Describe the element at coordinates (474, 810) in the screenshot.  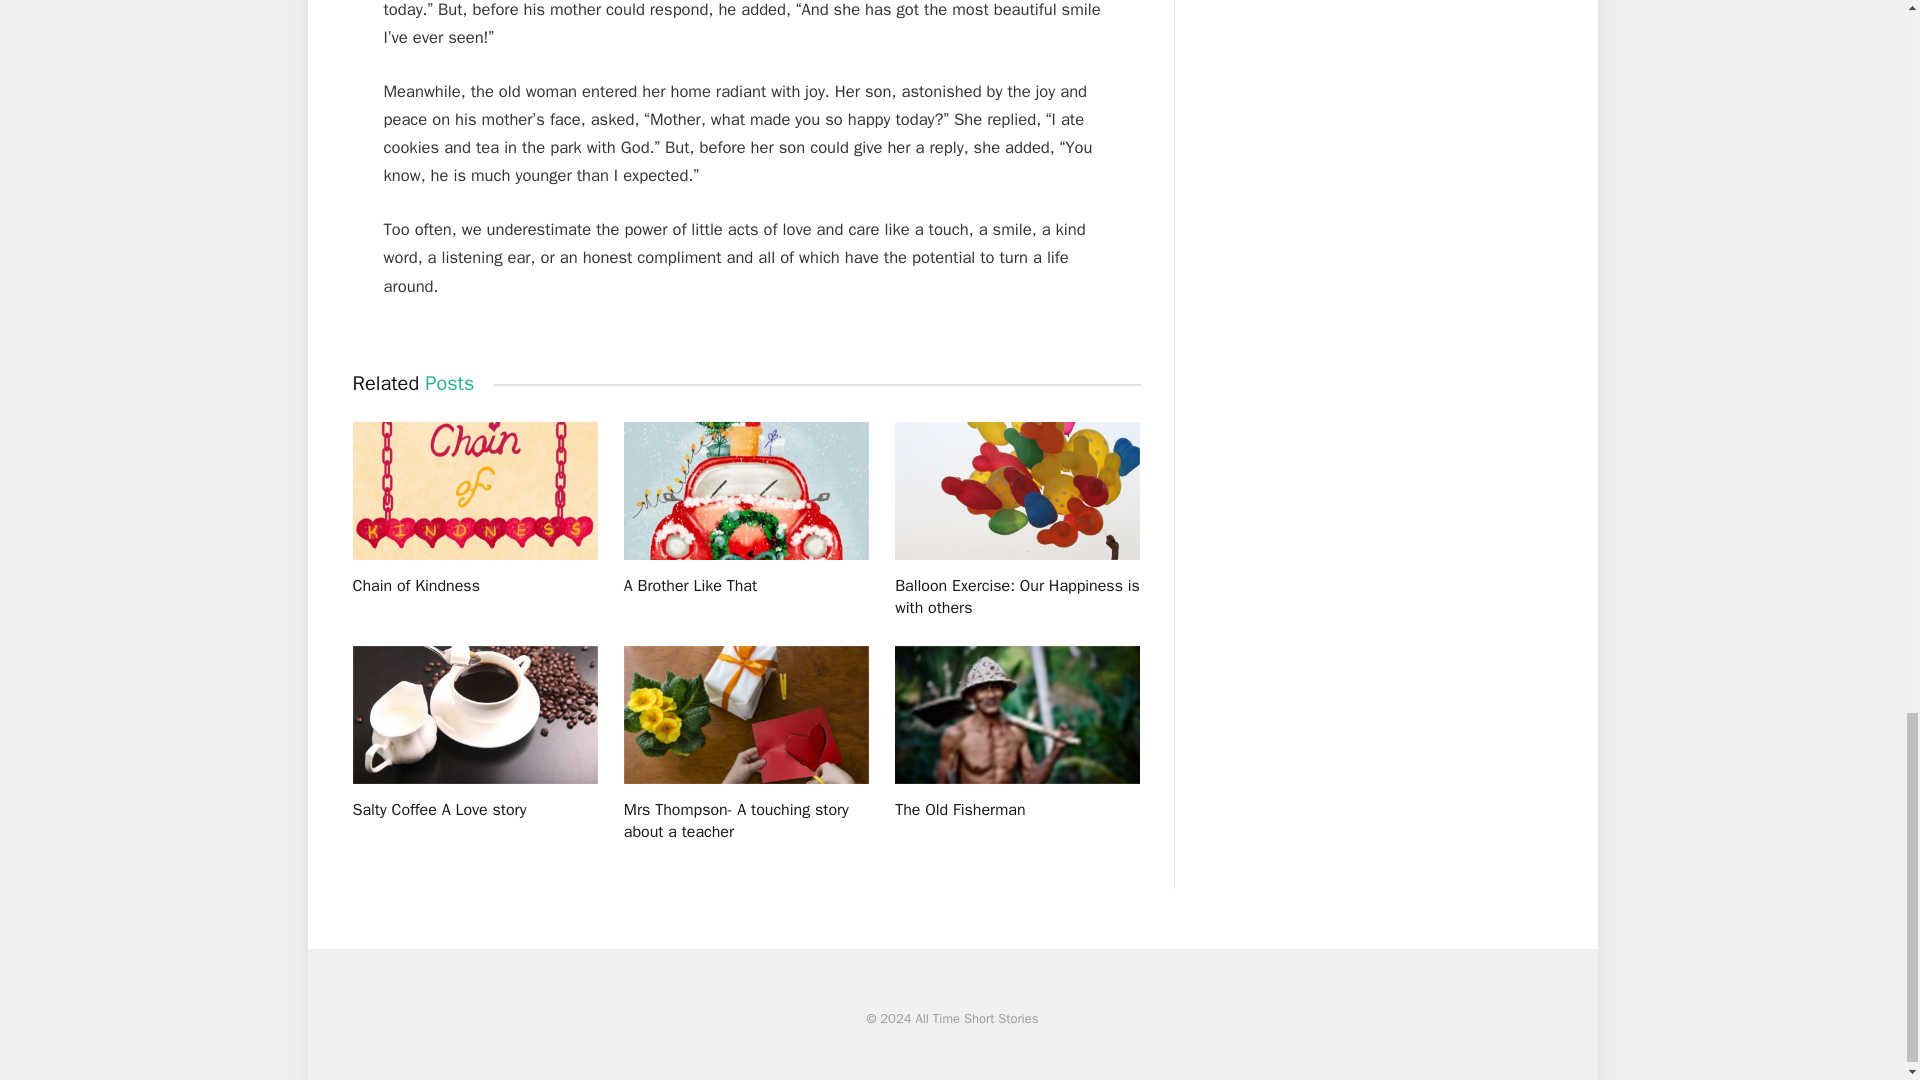
I see `Salty Coffee A Love story` at that location.